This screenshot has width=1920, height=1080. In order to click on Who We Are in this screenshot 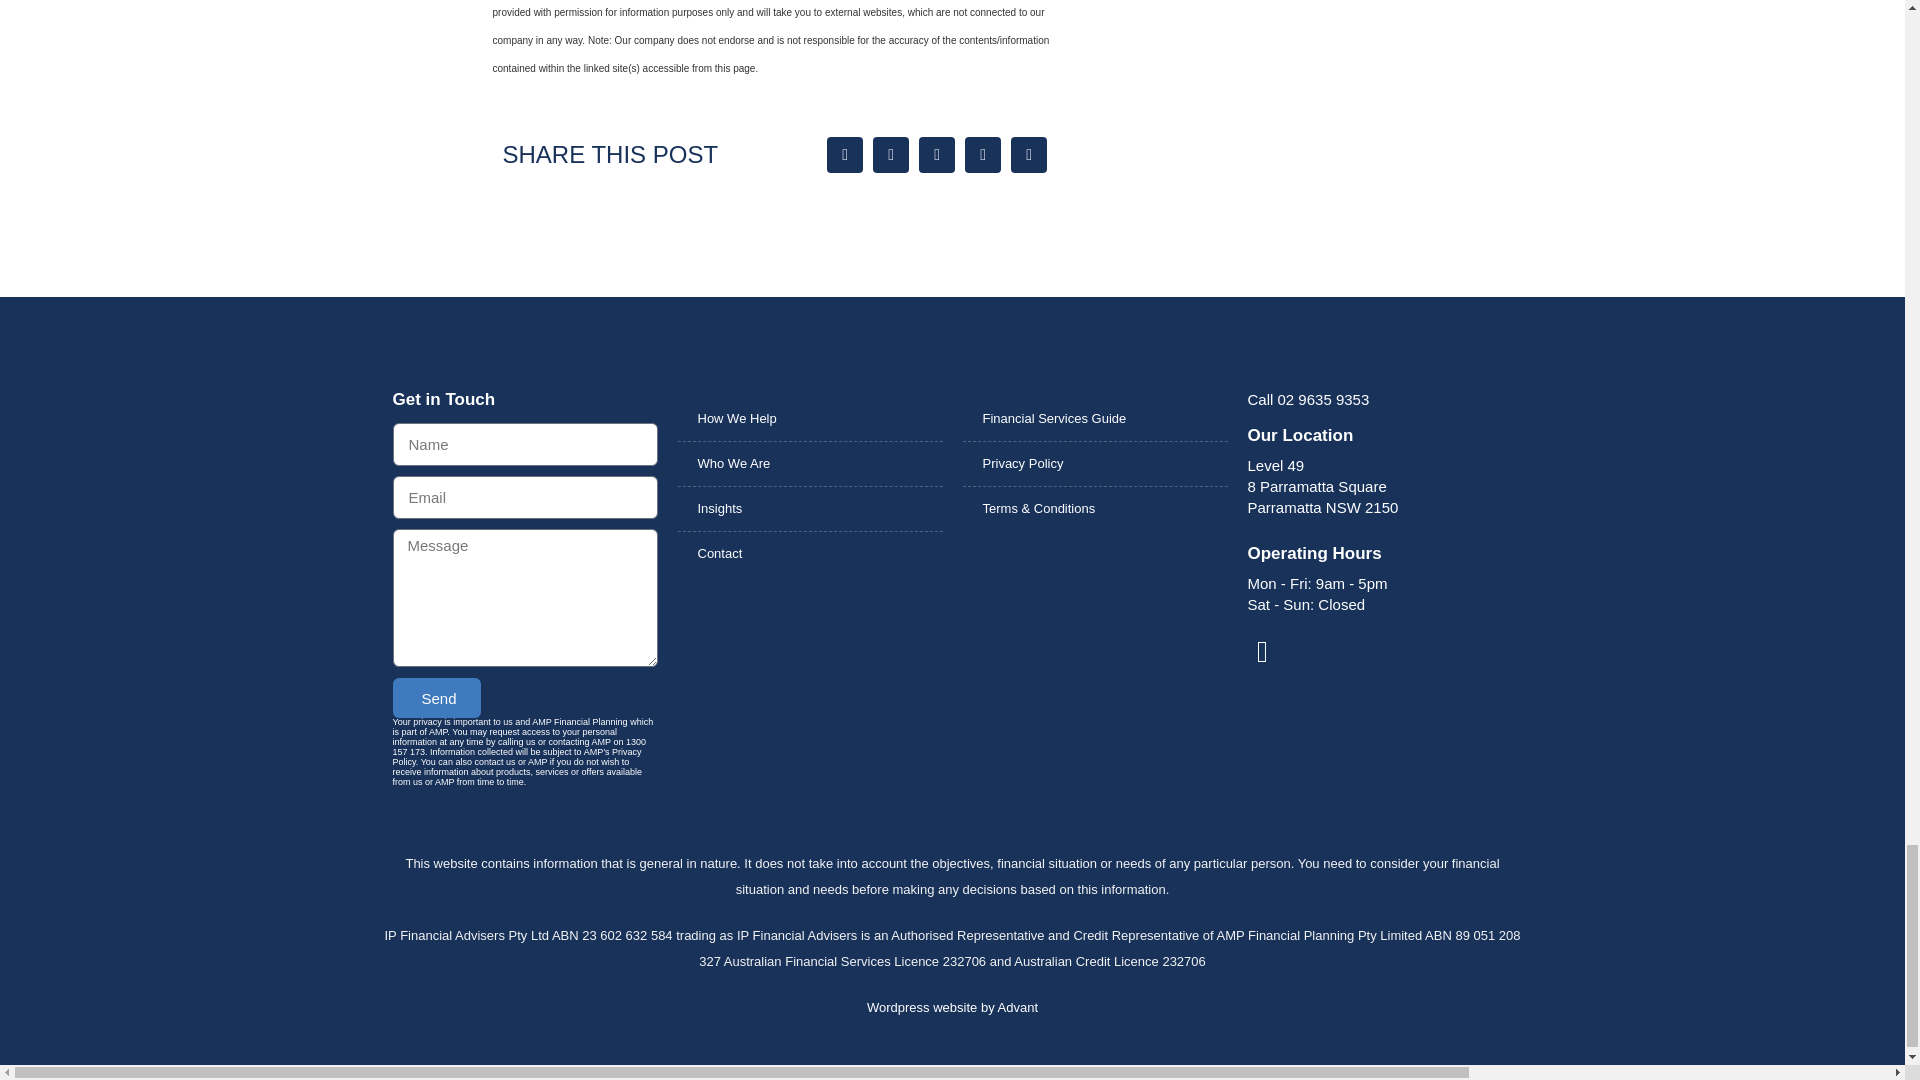, I will do `click(810, 464)`.